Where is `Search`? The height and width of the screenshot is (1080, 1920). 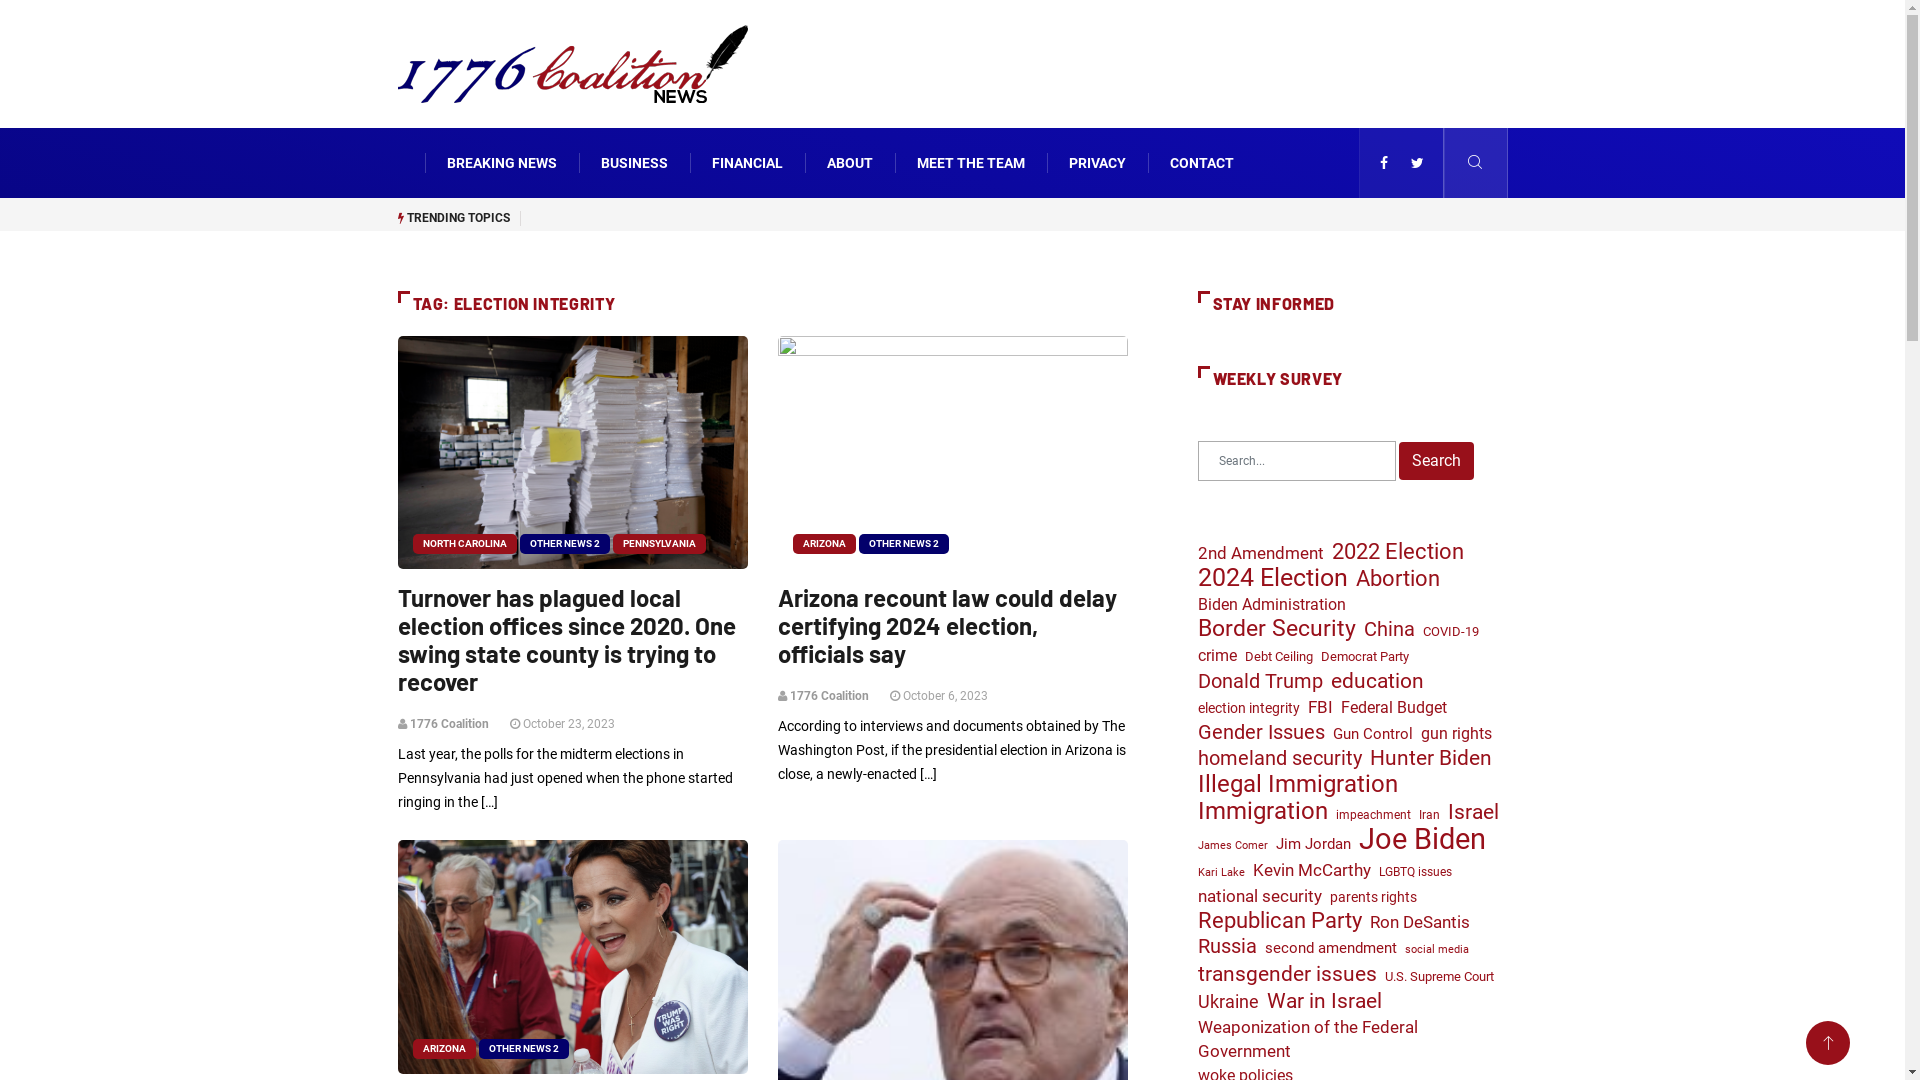 Search is located at coordinates (1436, 461).